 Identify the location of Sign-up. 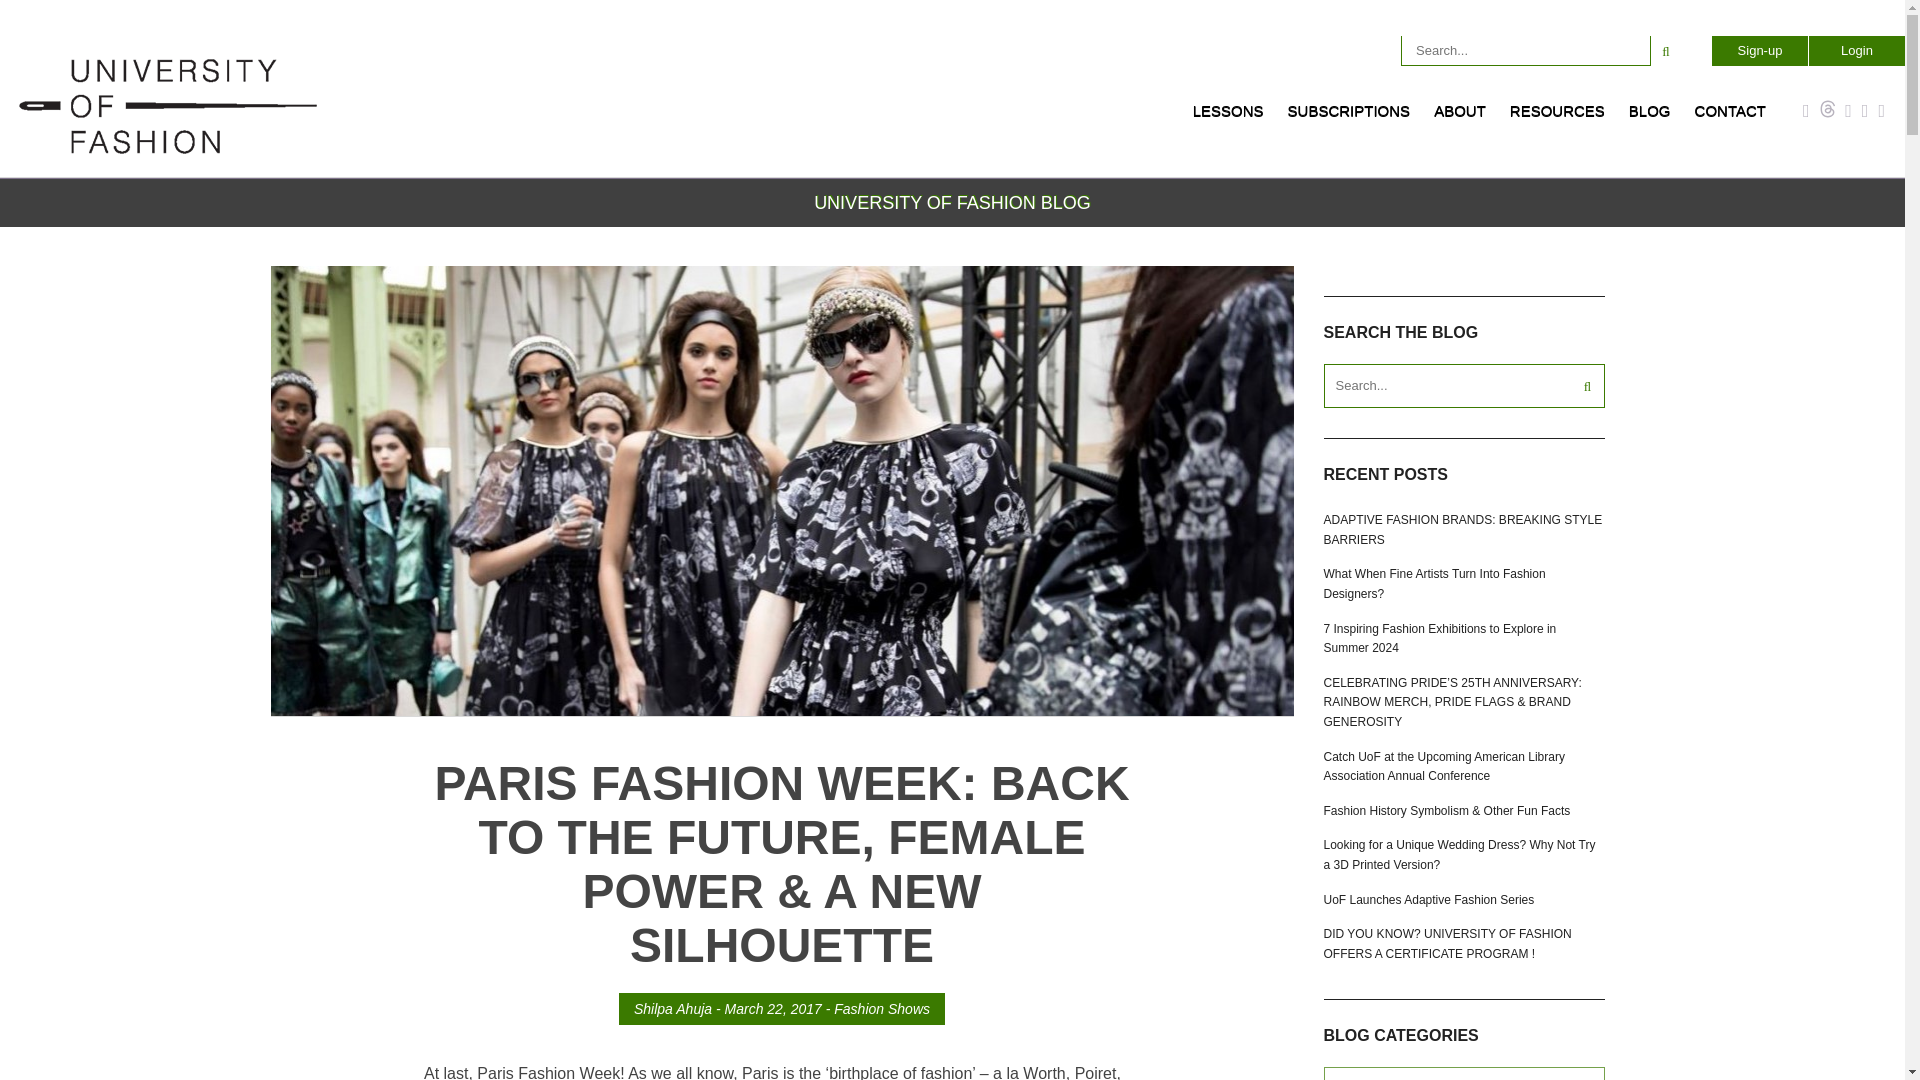
(1759, 50).